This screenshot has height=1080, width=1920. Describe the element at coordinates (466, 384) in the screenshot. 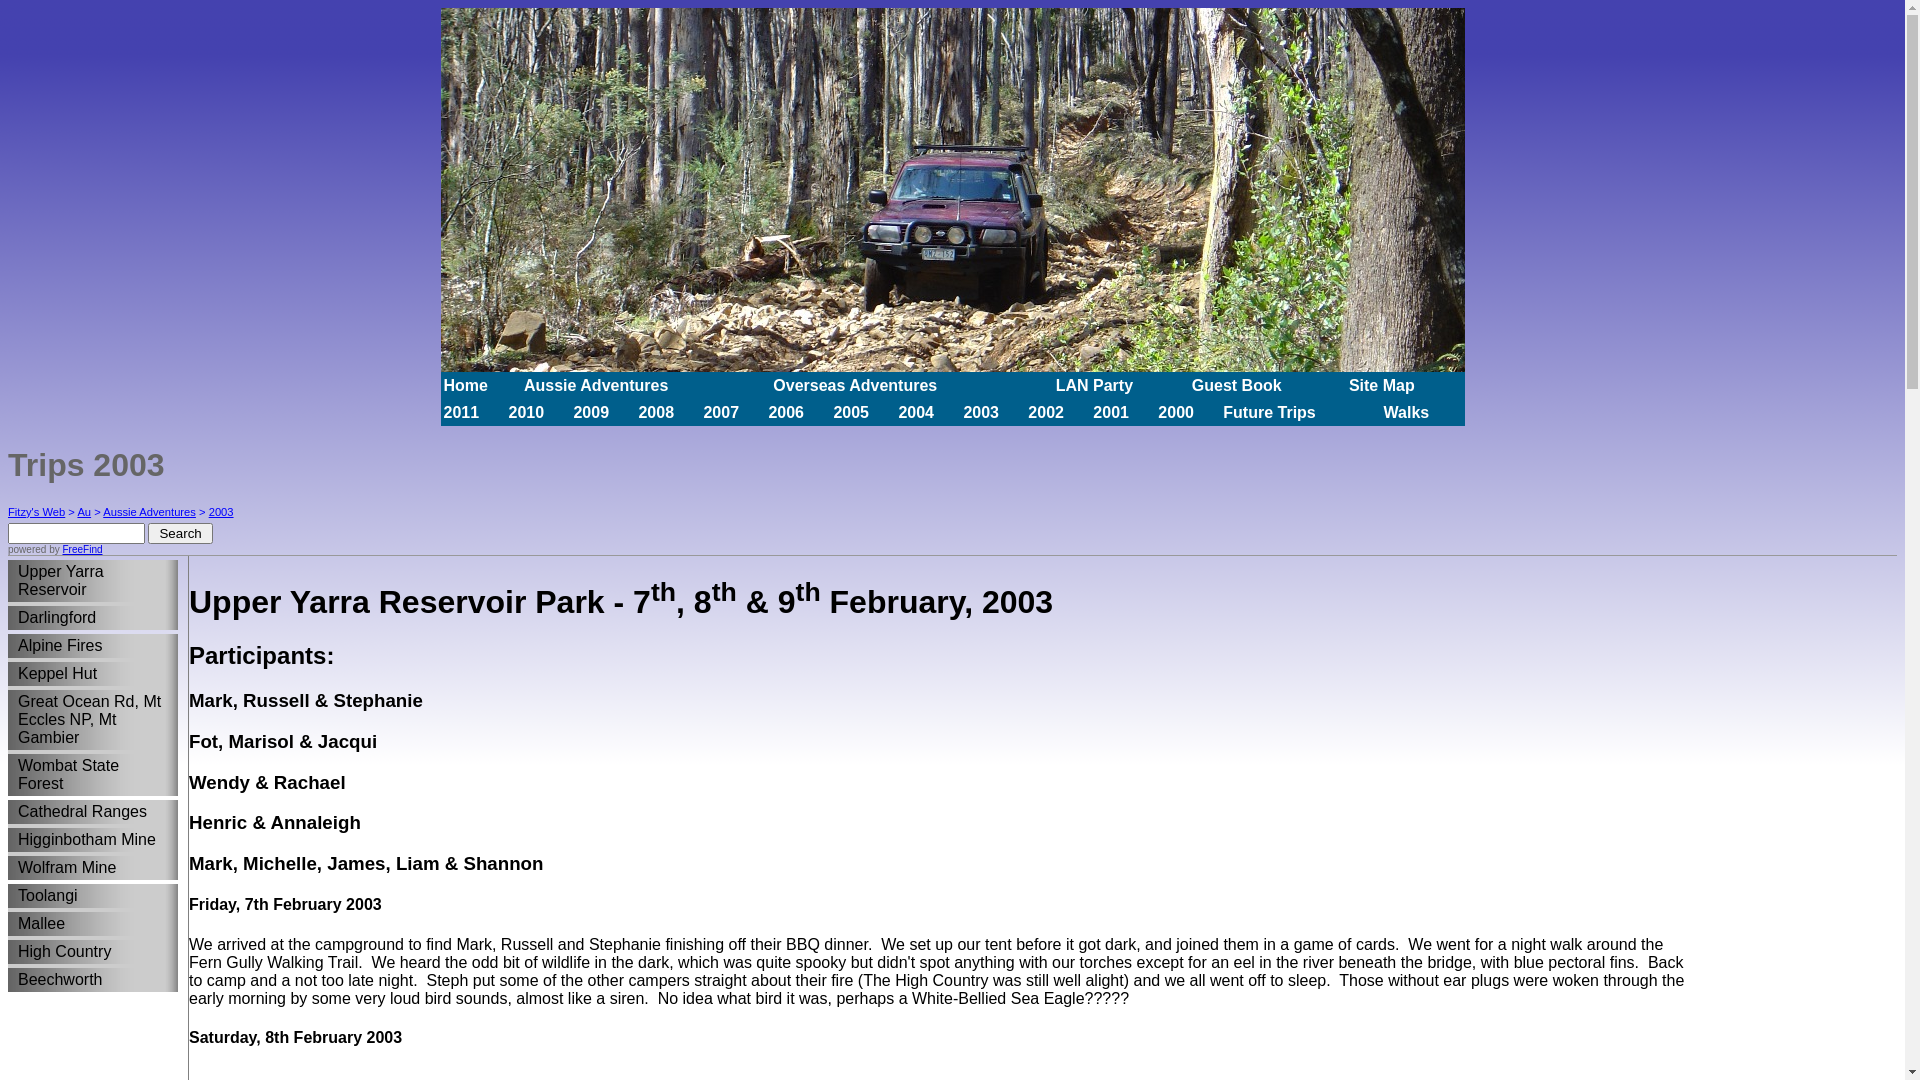

I see `Home` at that location.